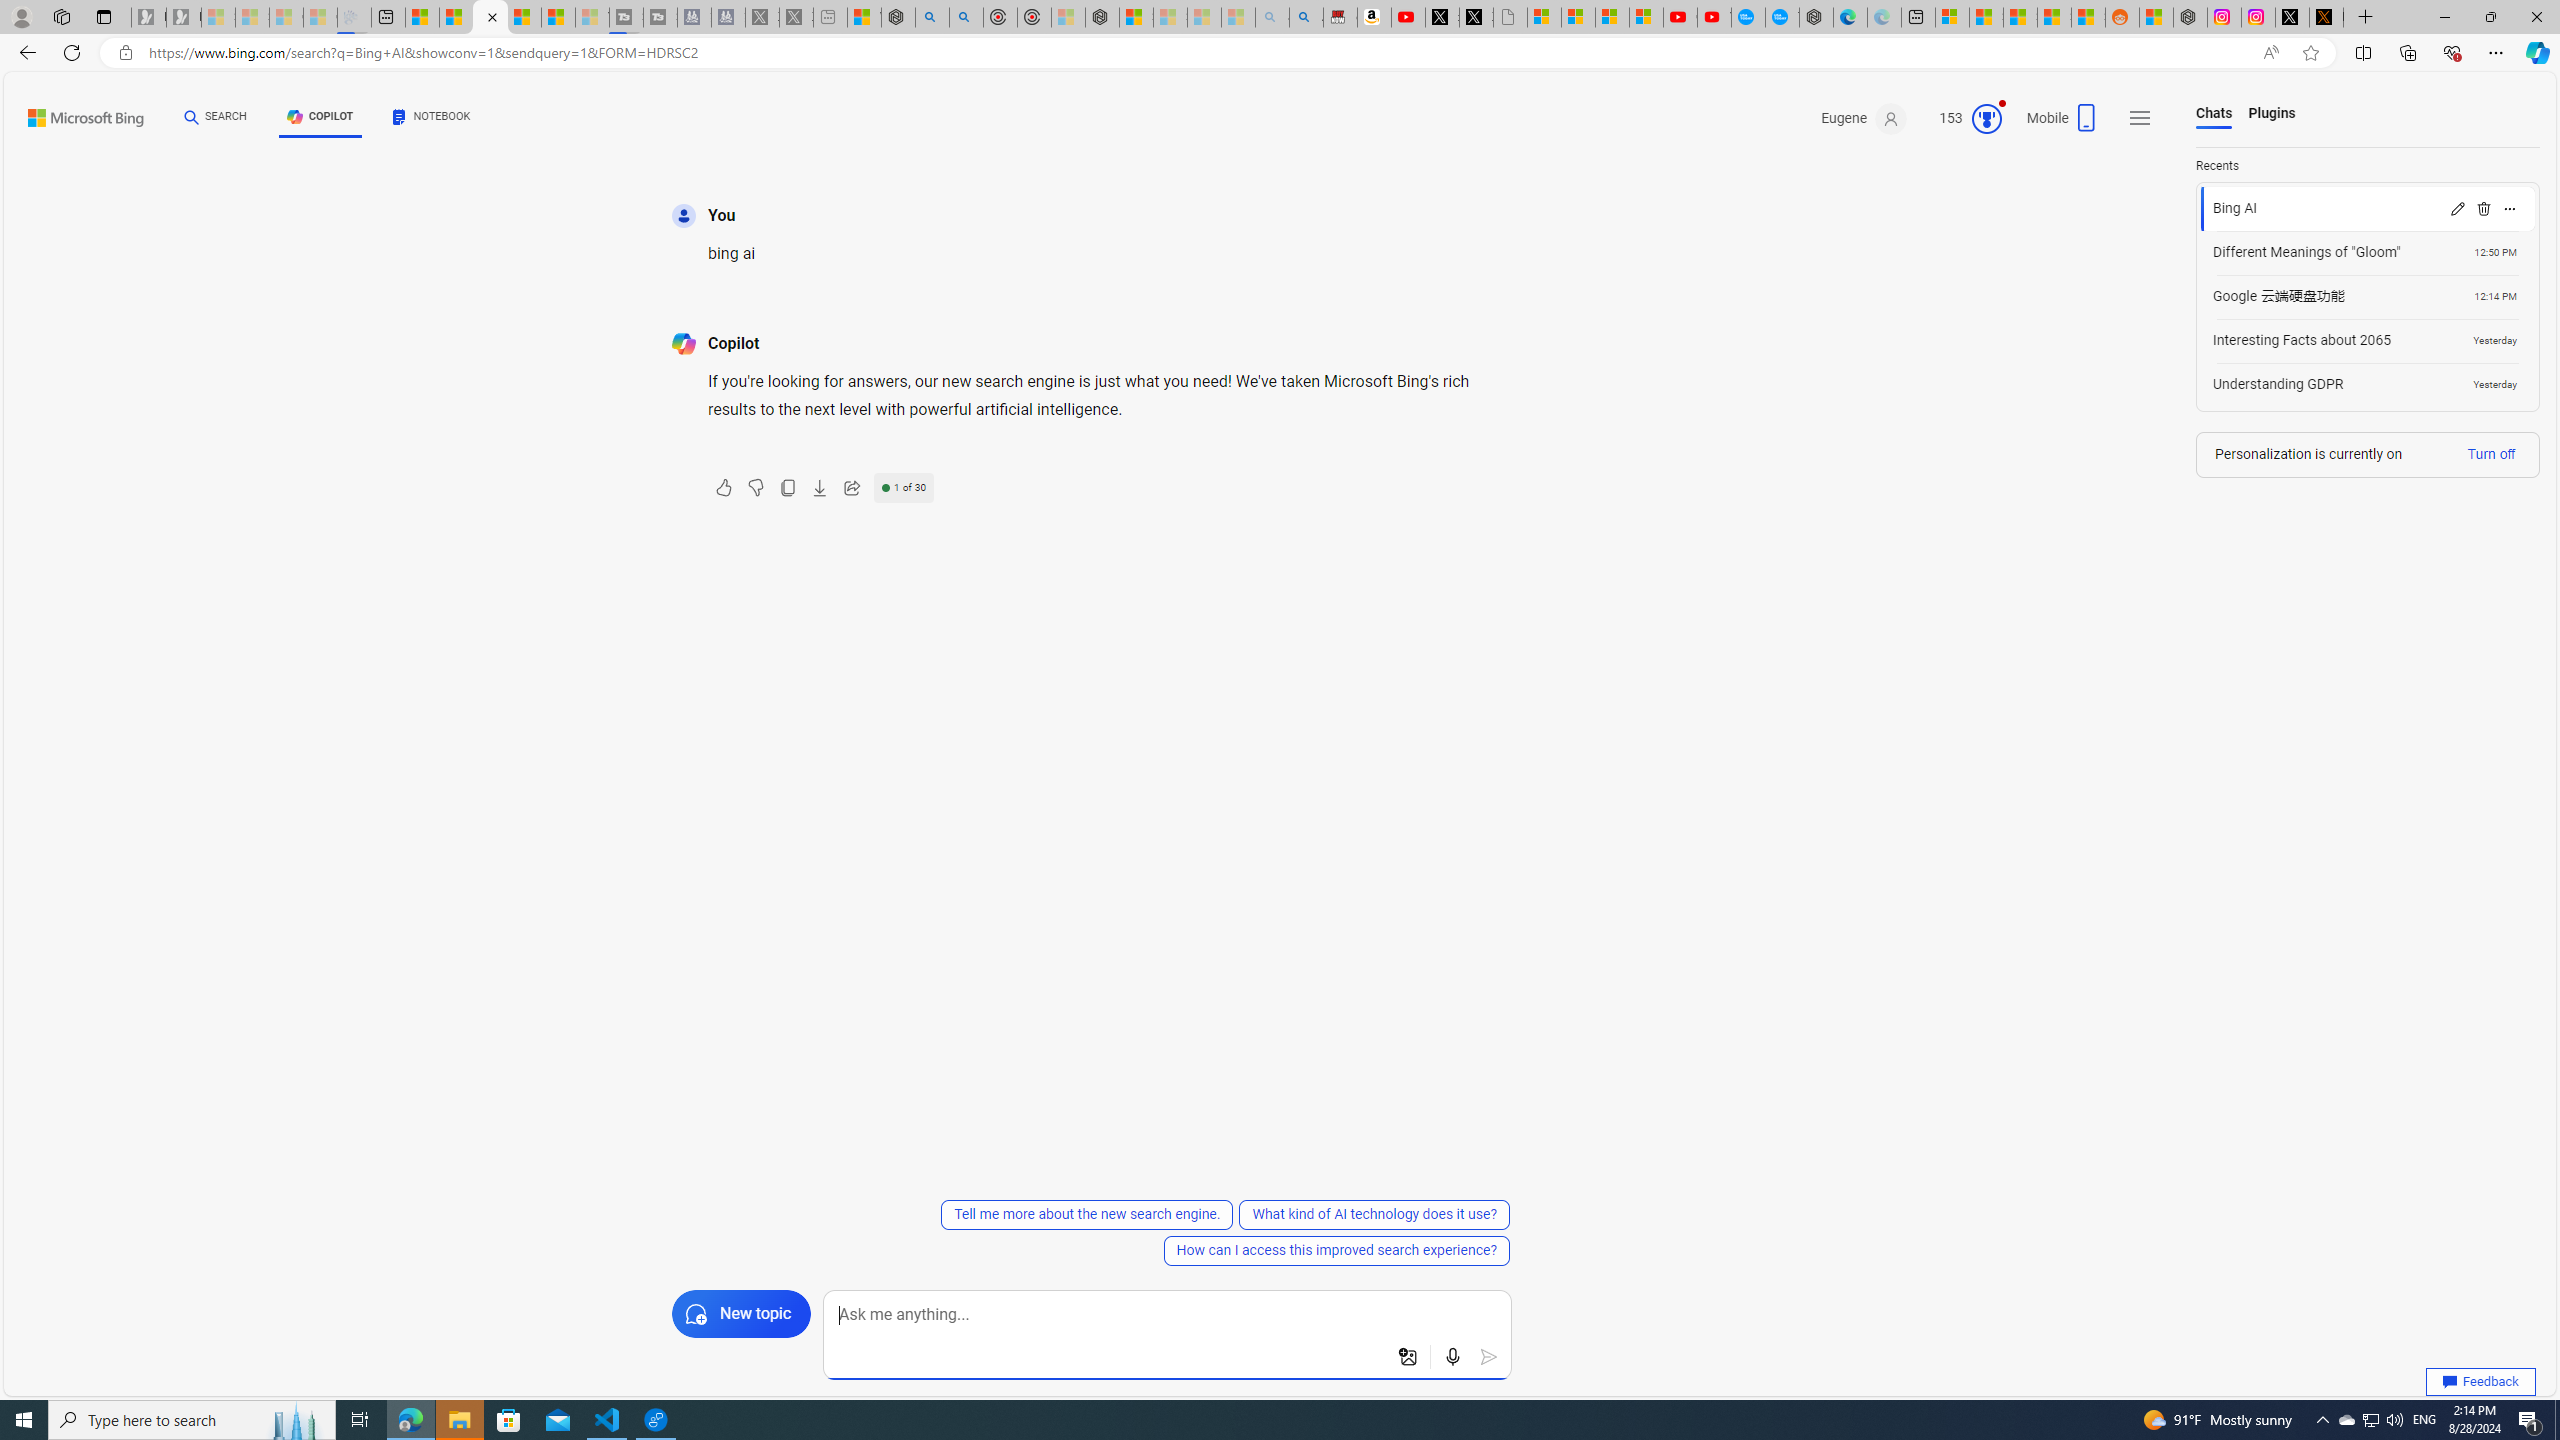 This screenshot has width=2560, height=1440. Describe the element at coordinates (1336, 1250) in the screenshot. I see `How can I access this improved search experience?` at that location.